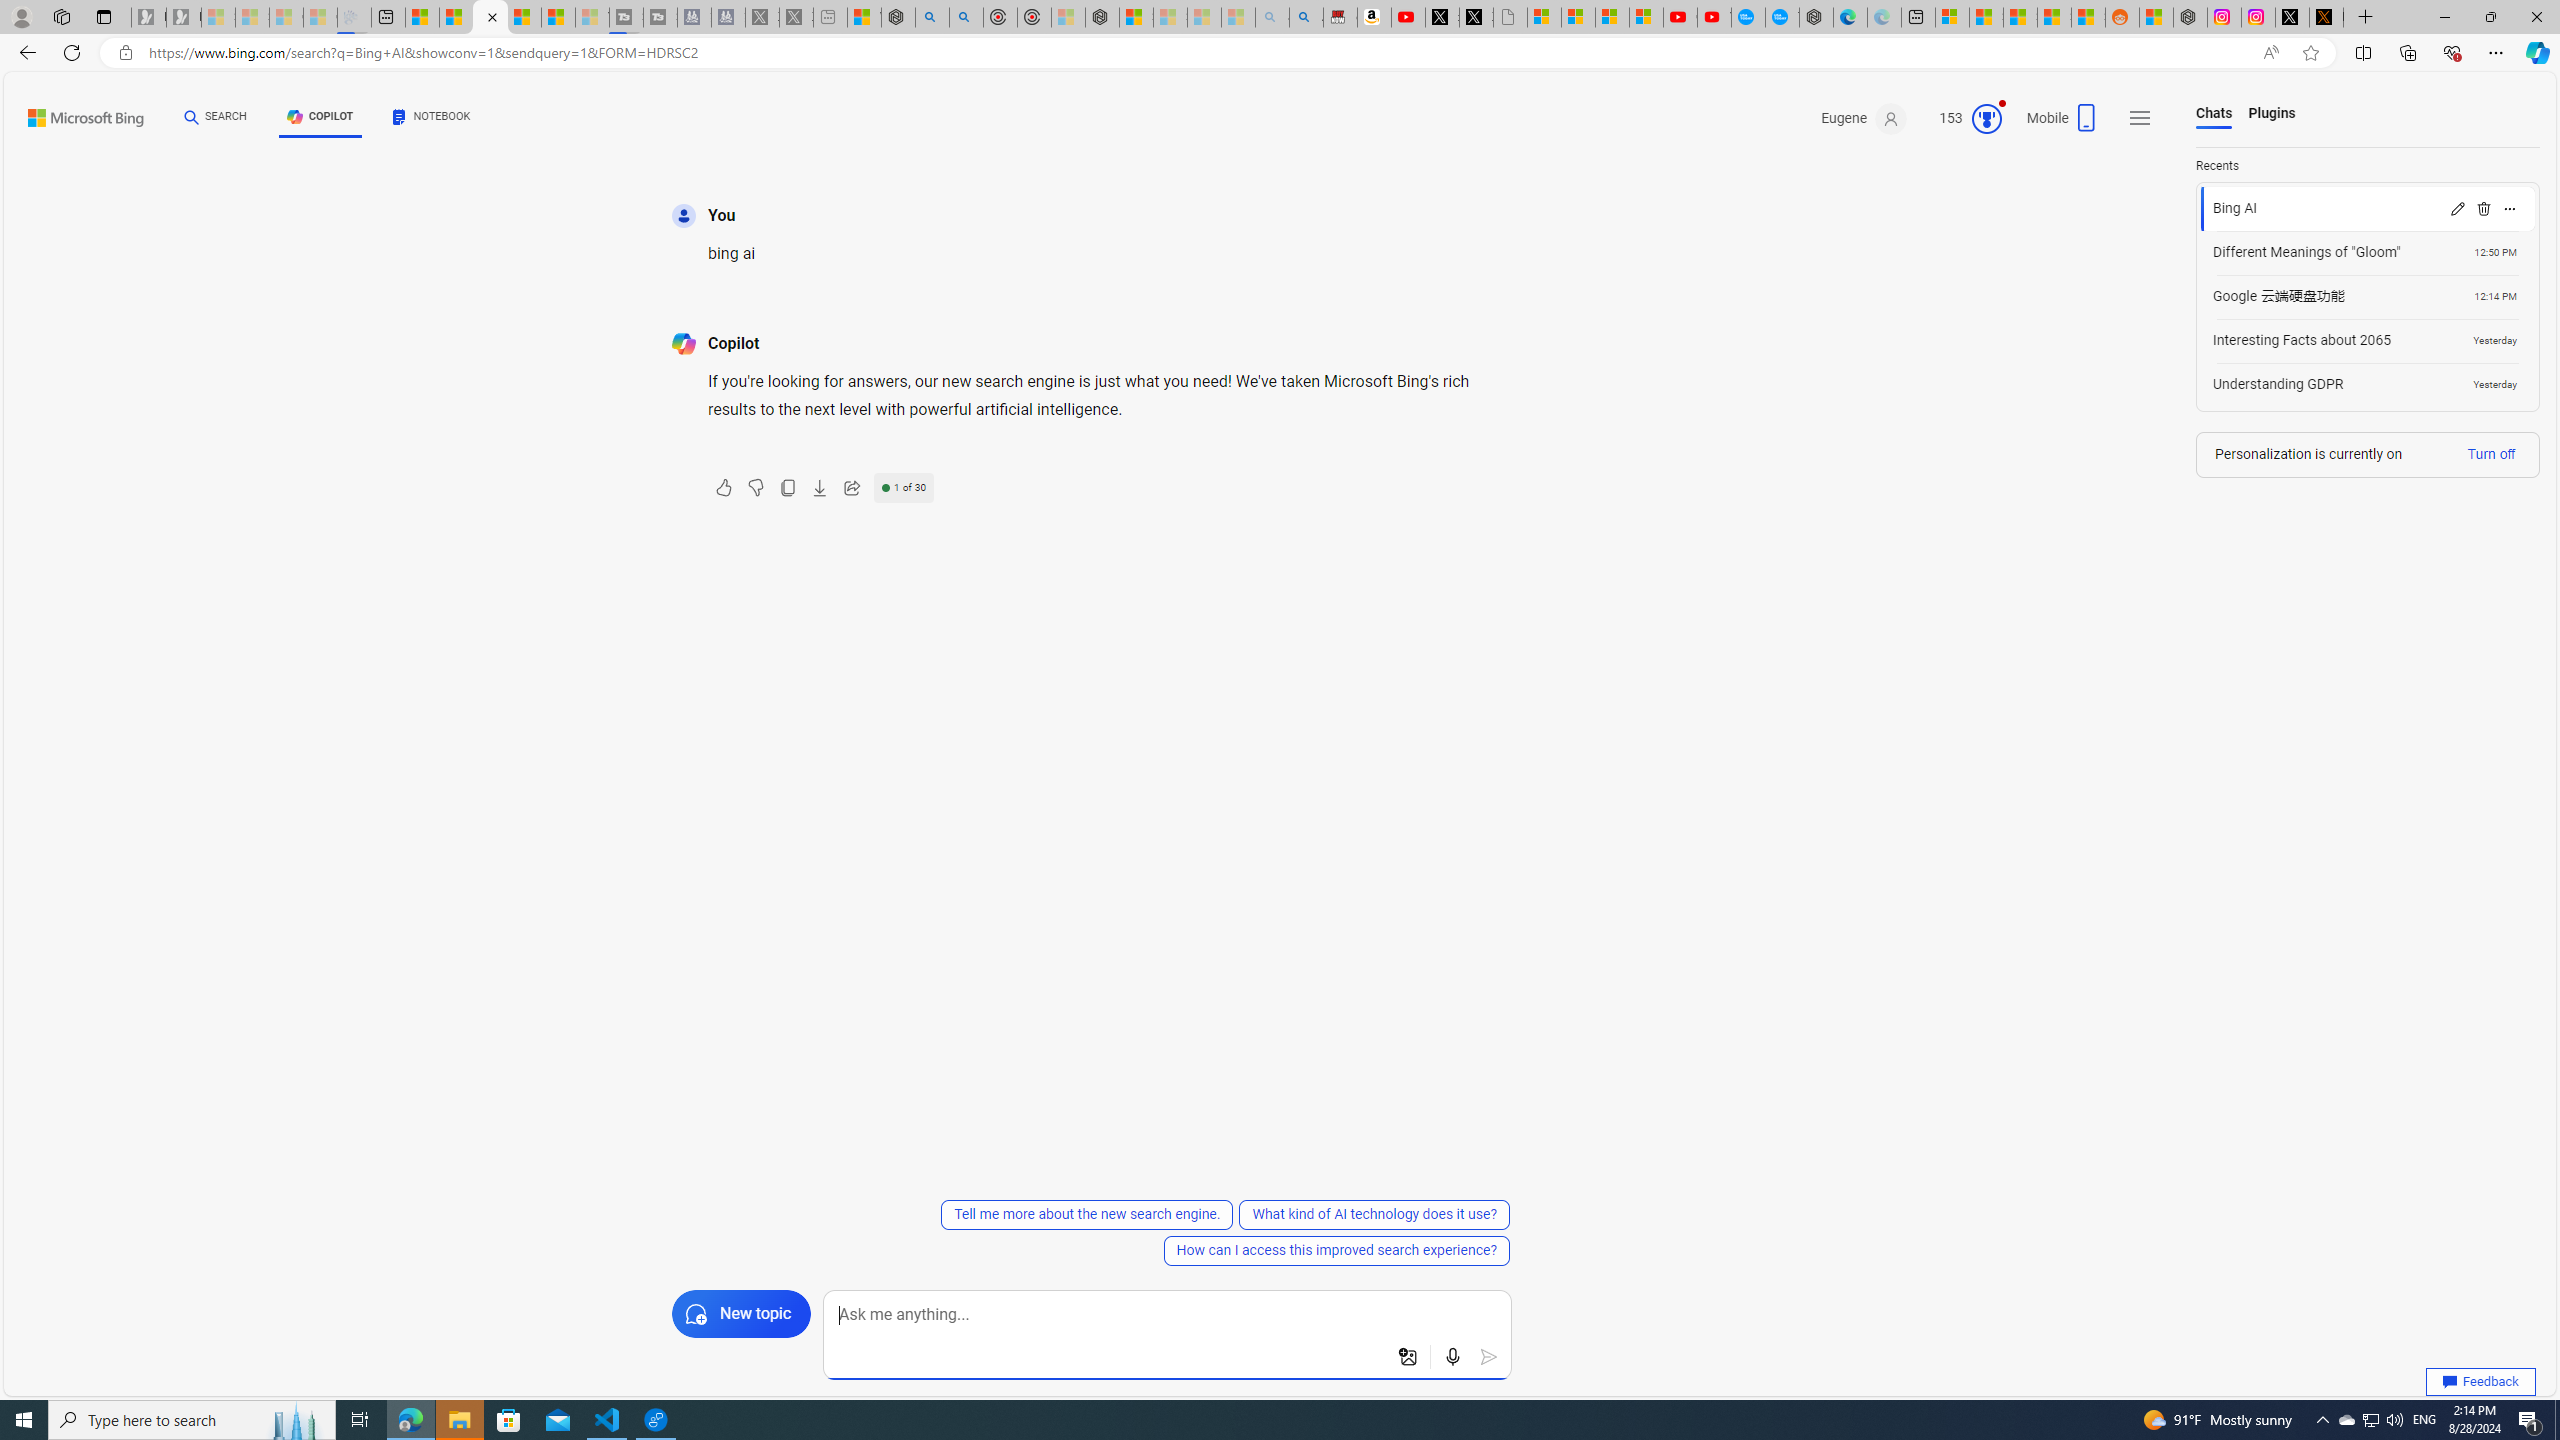 This screenshot has width=2560, height=1440. Describe the element at coordinates (1336, 1250) in the screenshot. I see `How can I access this improved search experience?` at that location.